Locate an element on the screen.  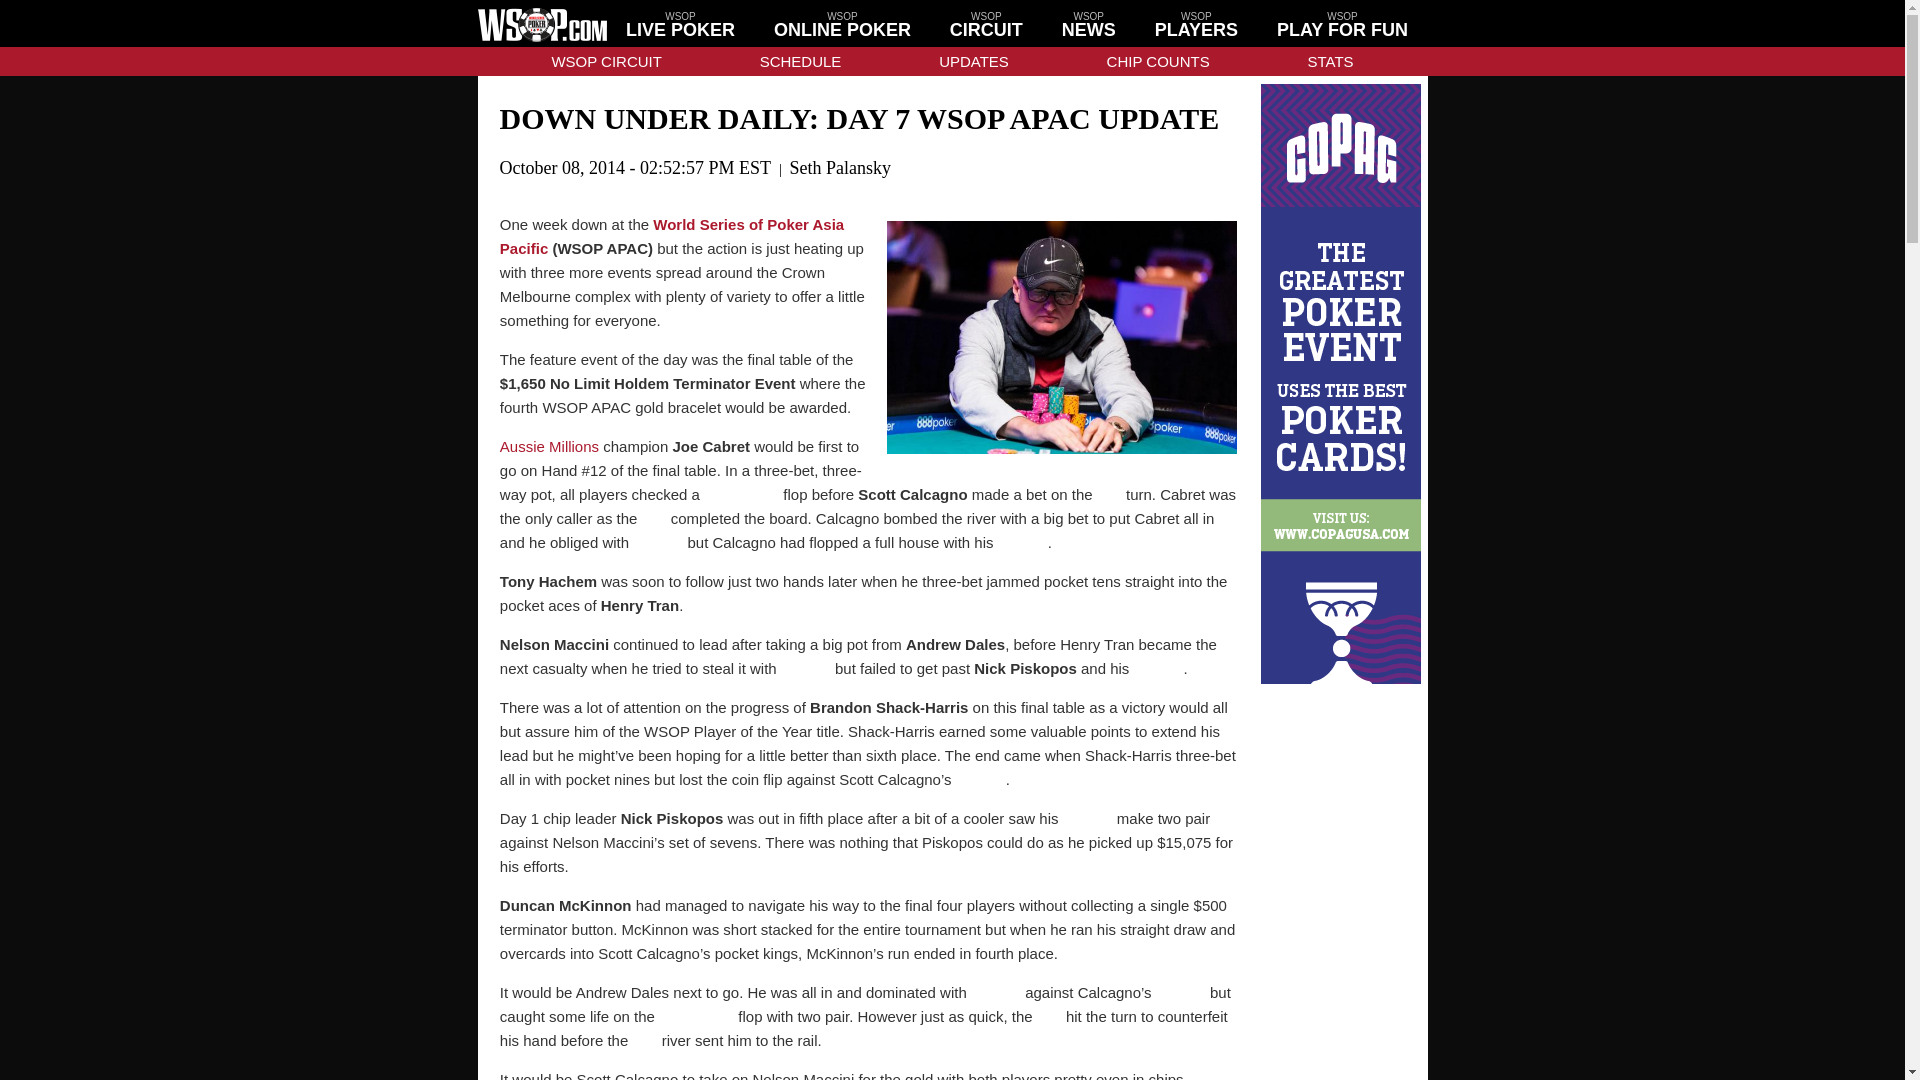
WSOPNEWS is located at coordinates (1088, 22).